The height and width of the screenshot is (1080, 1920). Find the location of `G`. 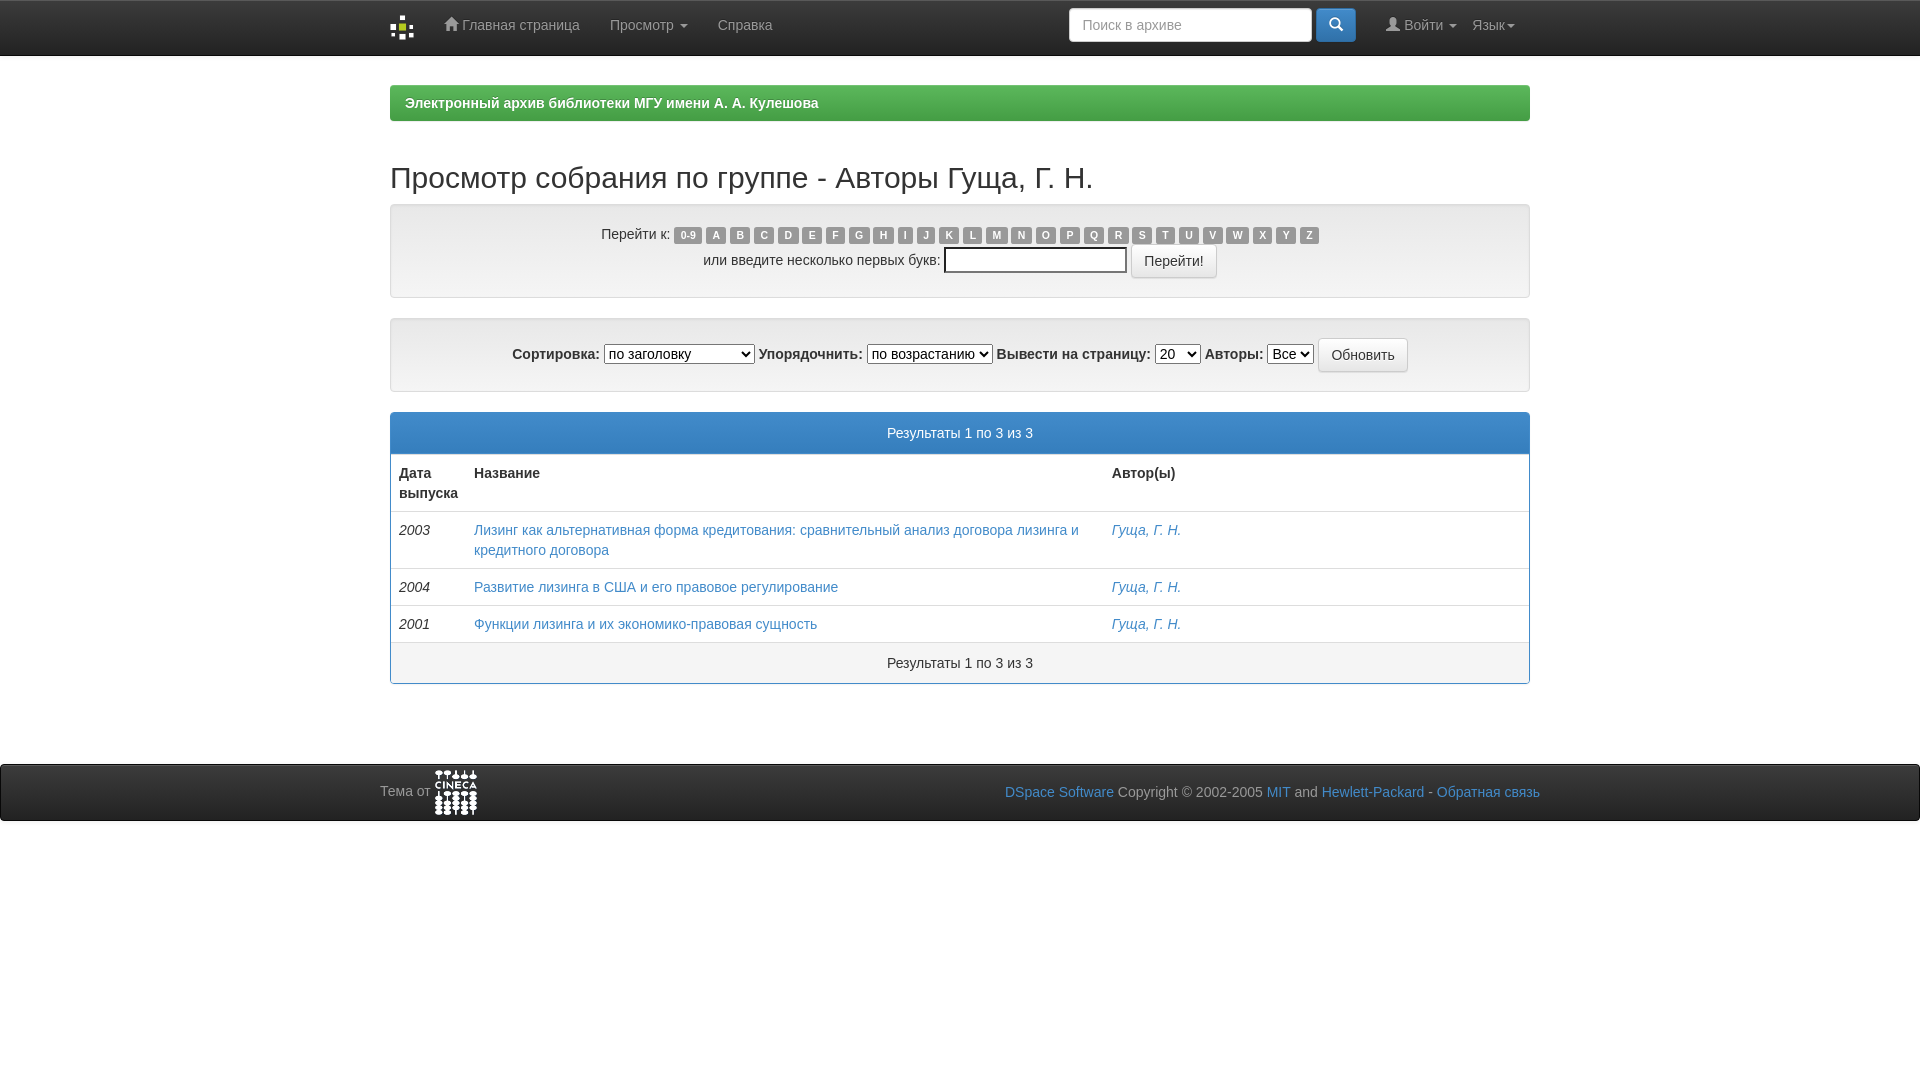

G is located at coordinates (860, 236).